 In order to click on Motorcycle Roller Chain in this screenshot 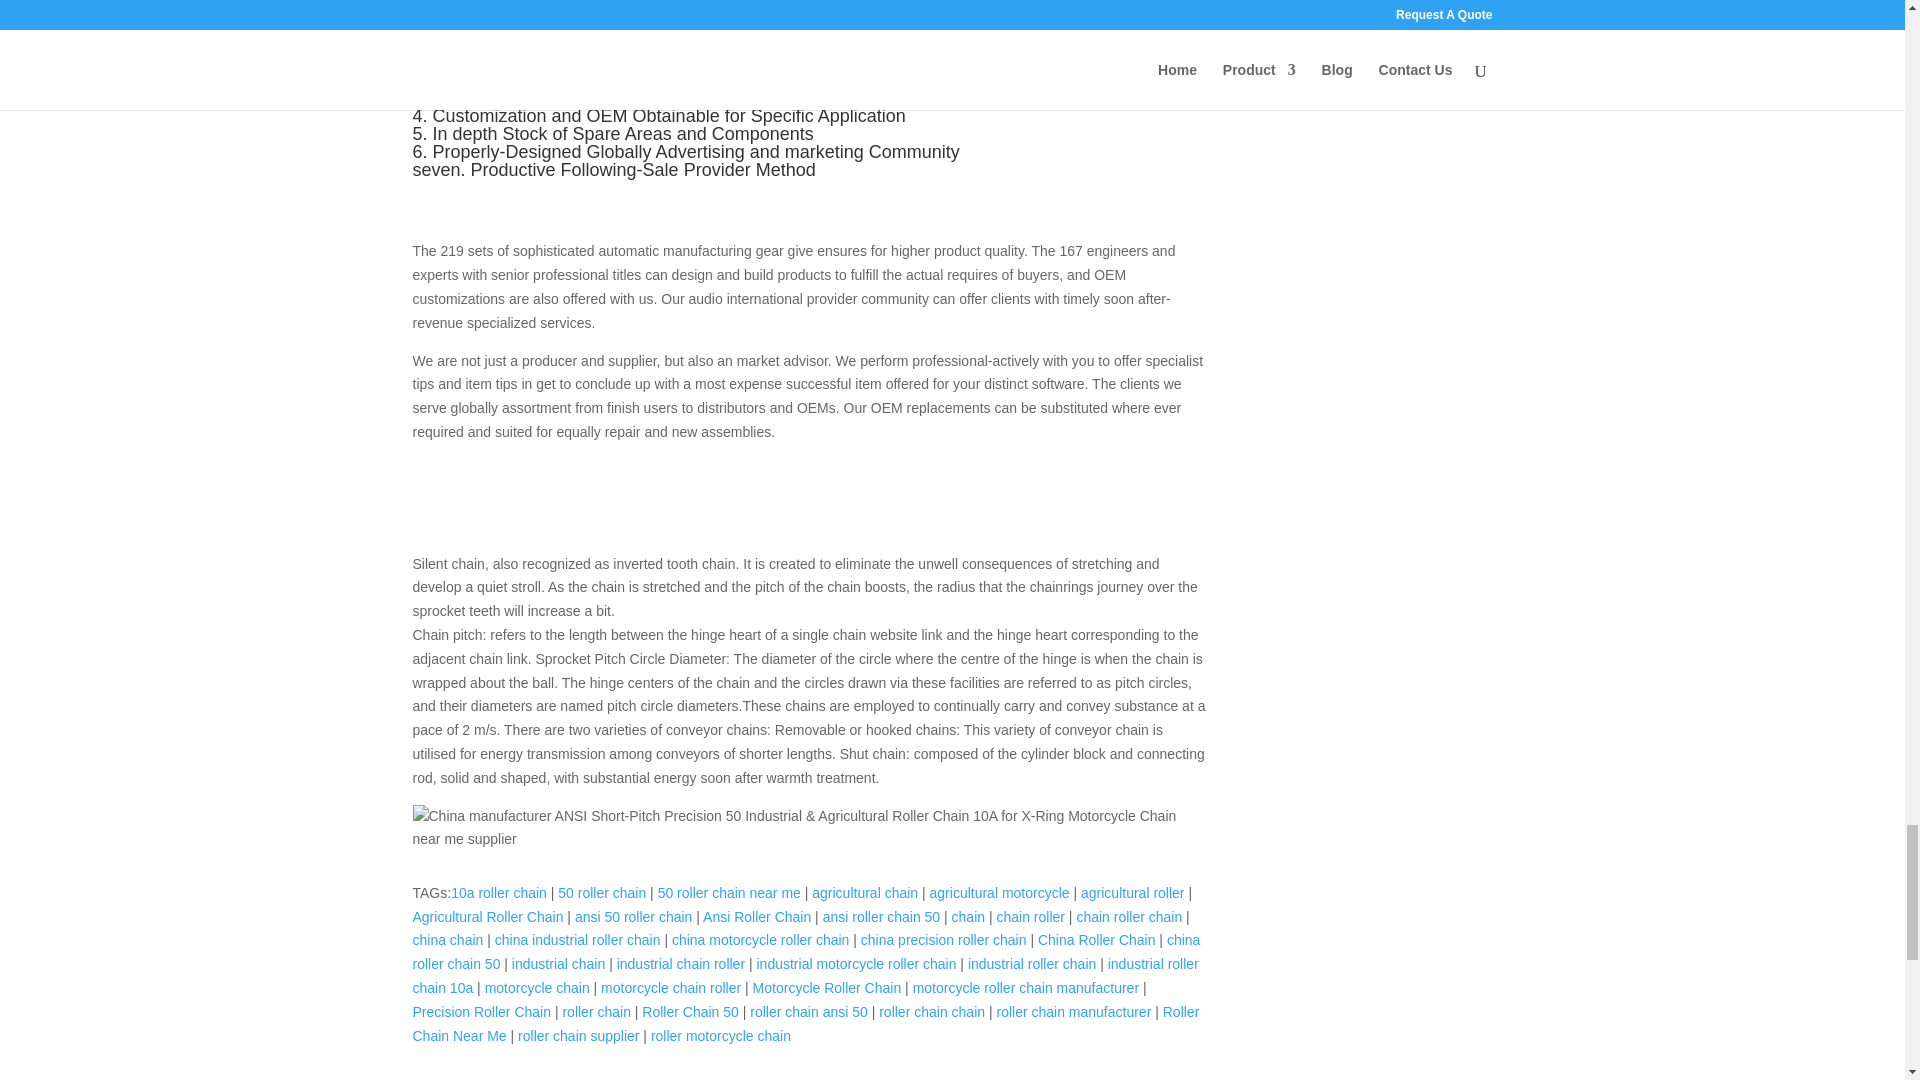, I will do `click(827, 987)`.